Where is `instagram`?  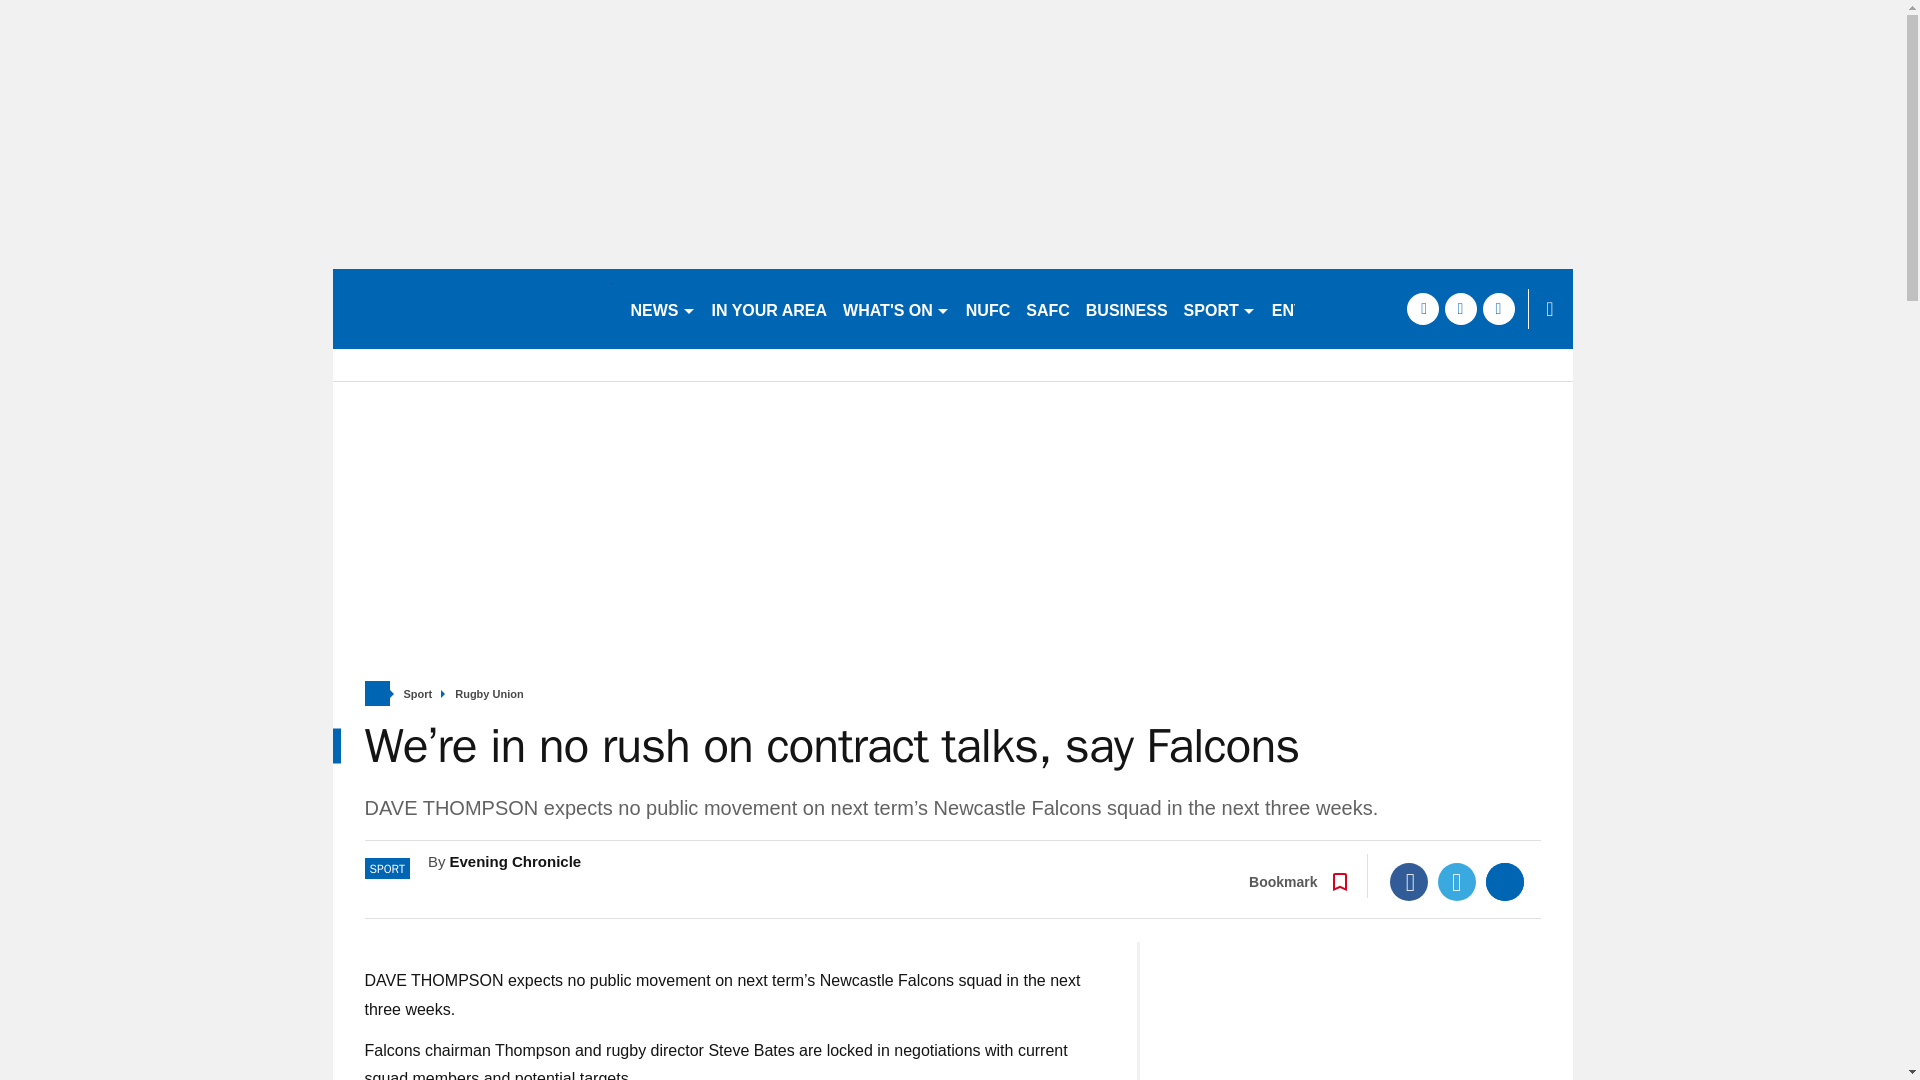 instagram is located at coordinates (1498, 308).